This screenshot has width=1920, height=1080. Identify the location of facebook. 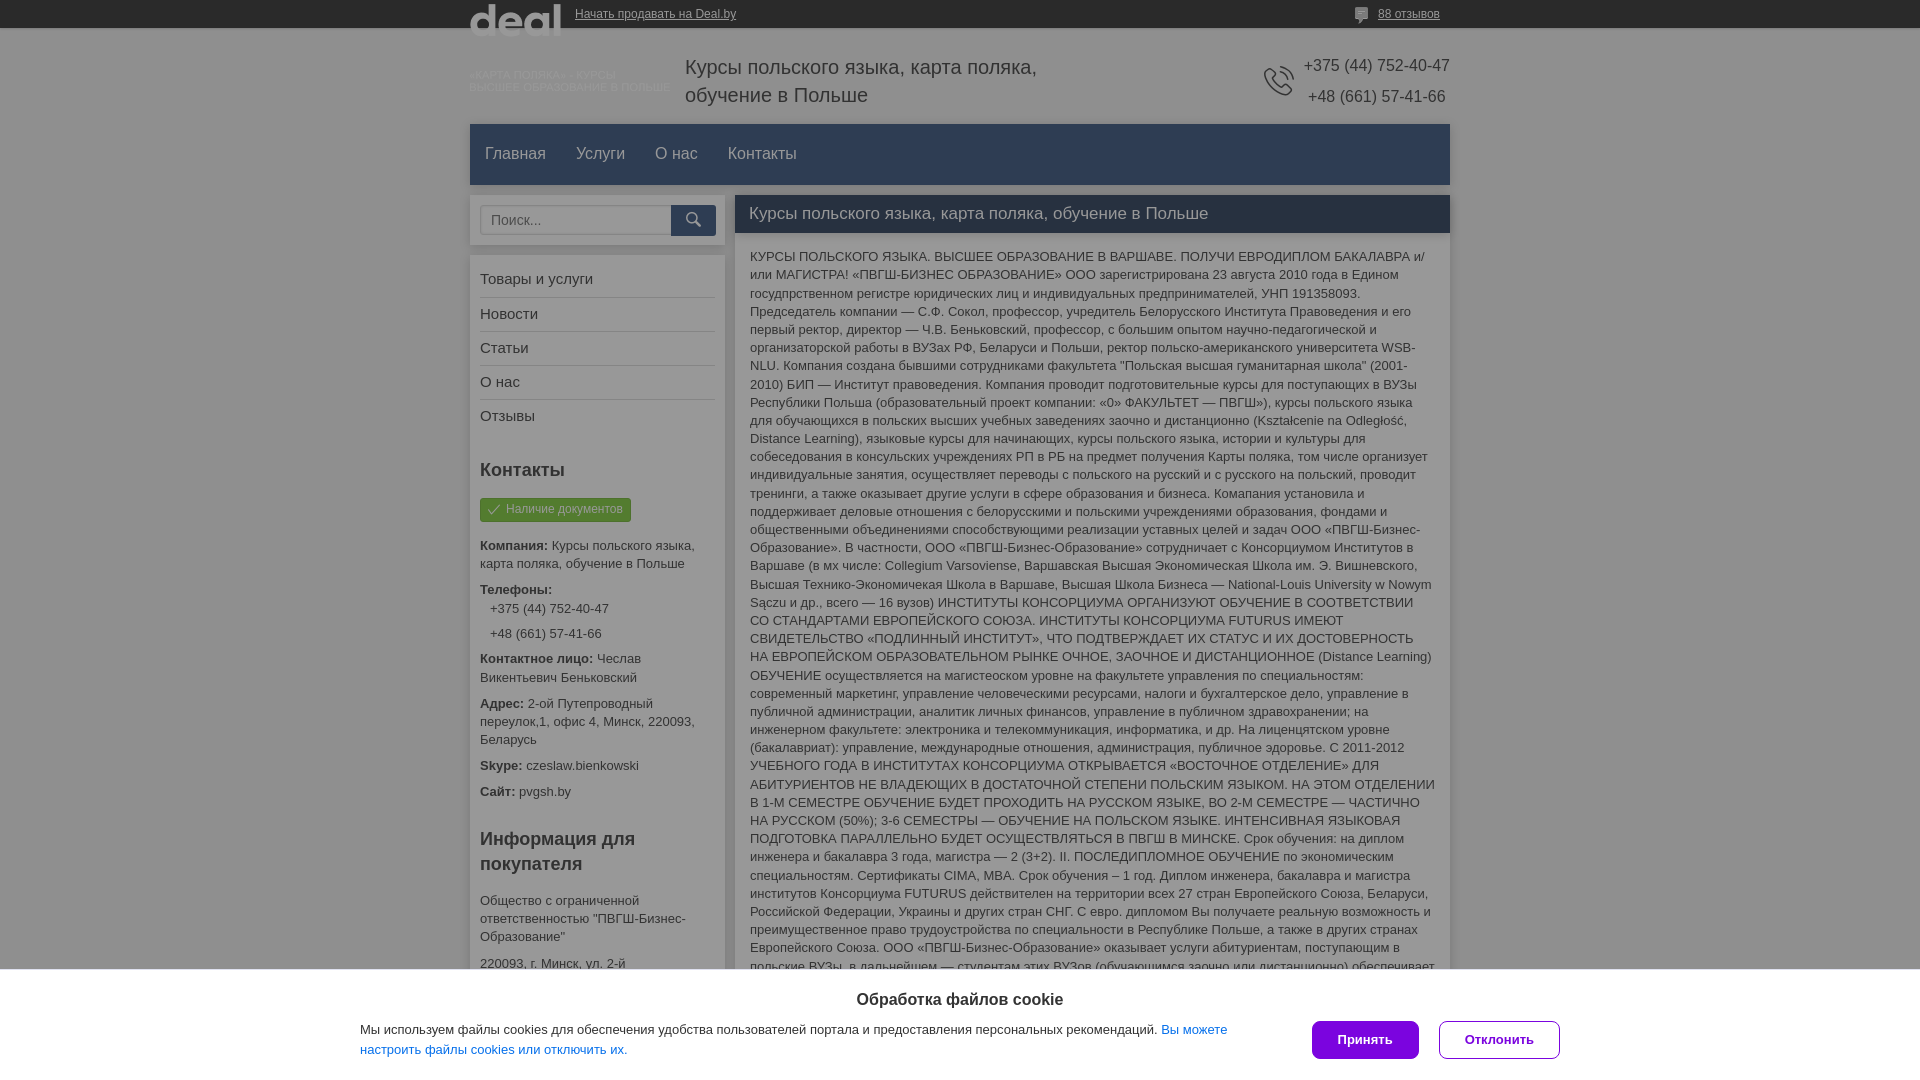
(780, 1022).